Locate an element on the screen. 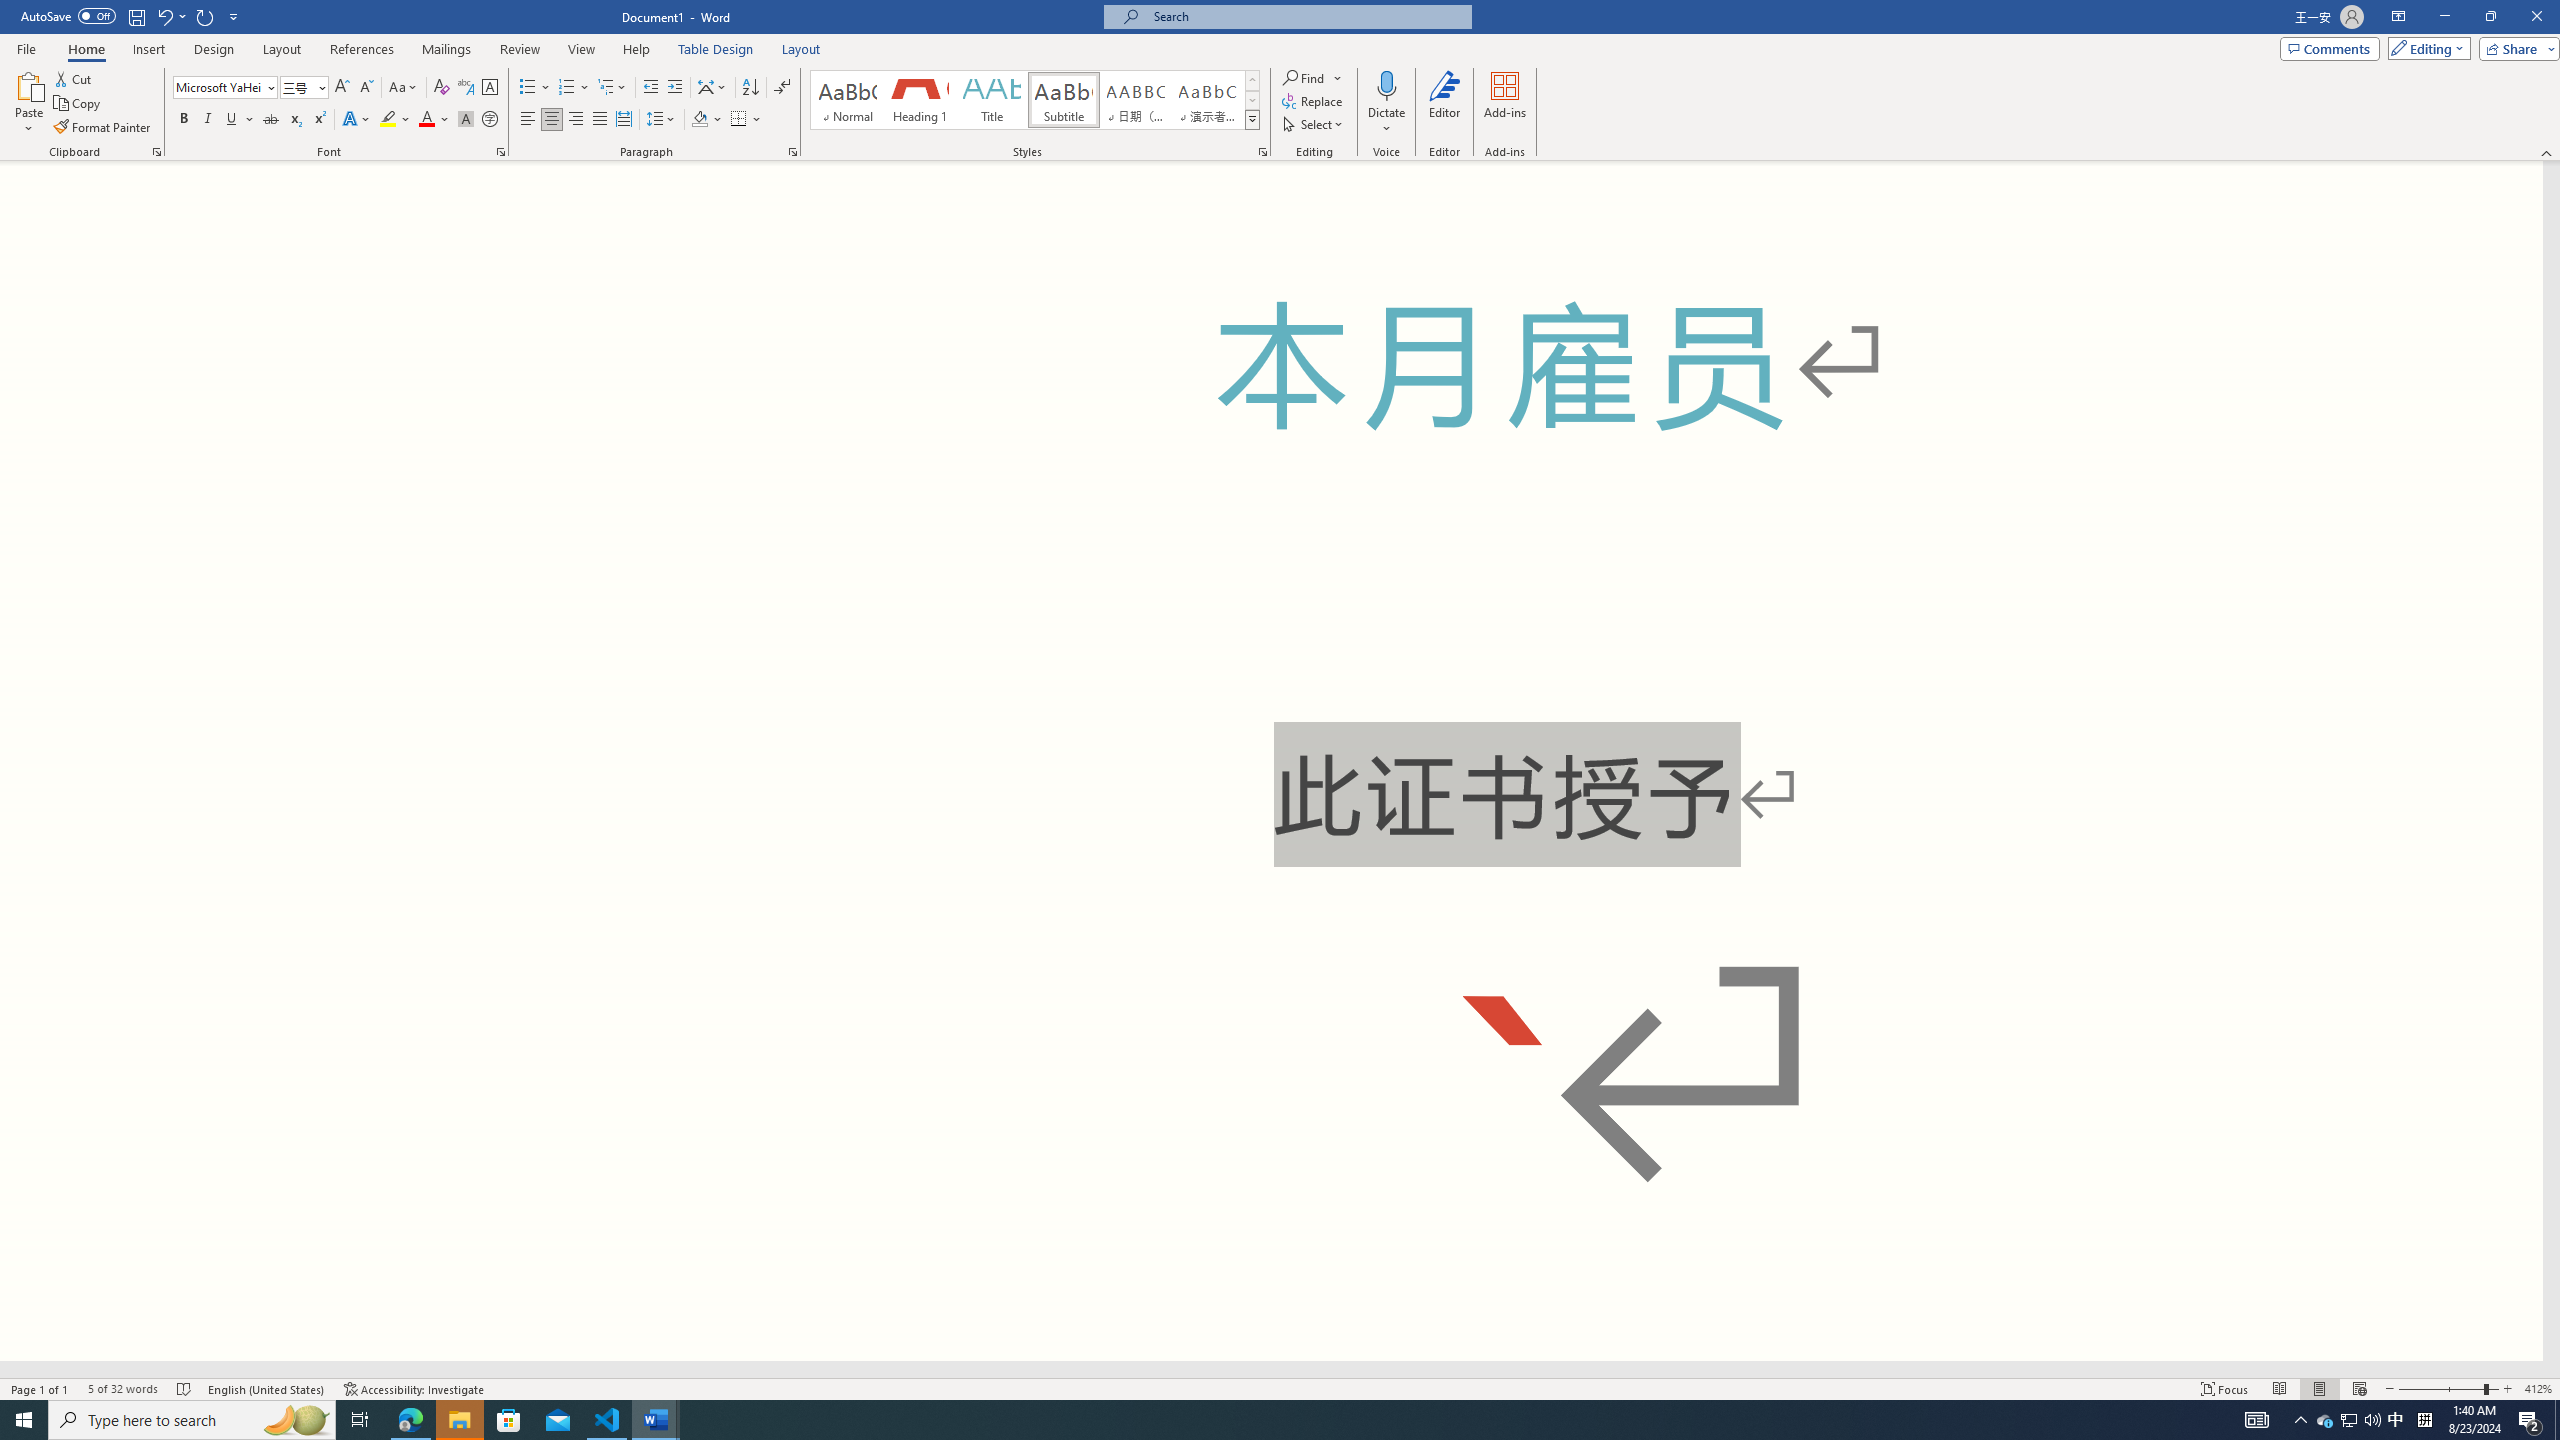 Image resolution: width=2560 pixels, height=1440 pixels. Review is located at coordinates (519, 49).